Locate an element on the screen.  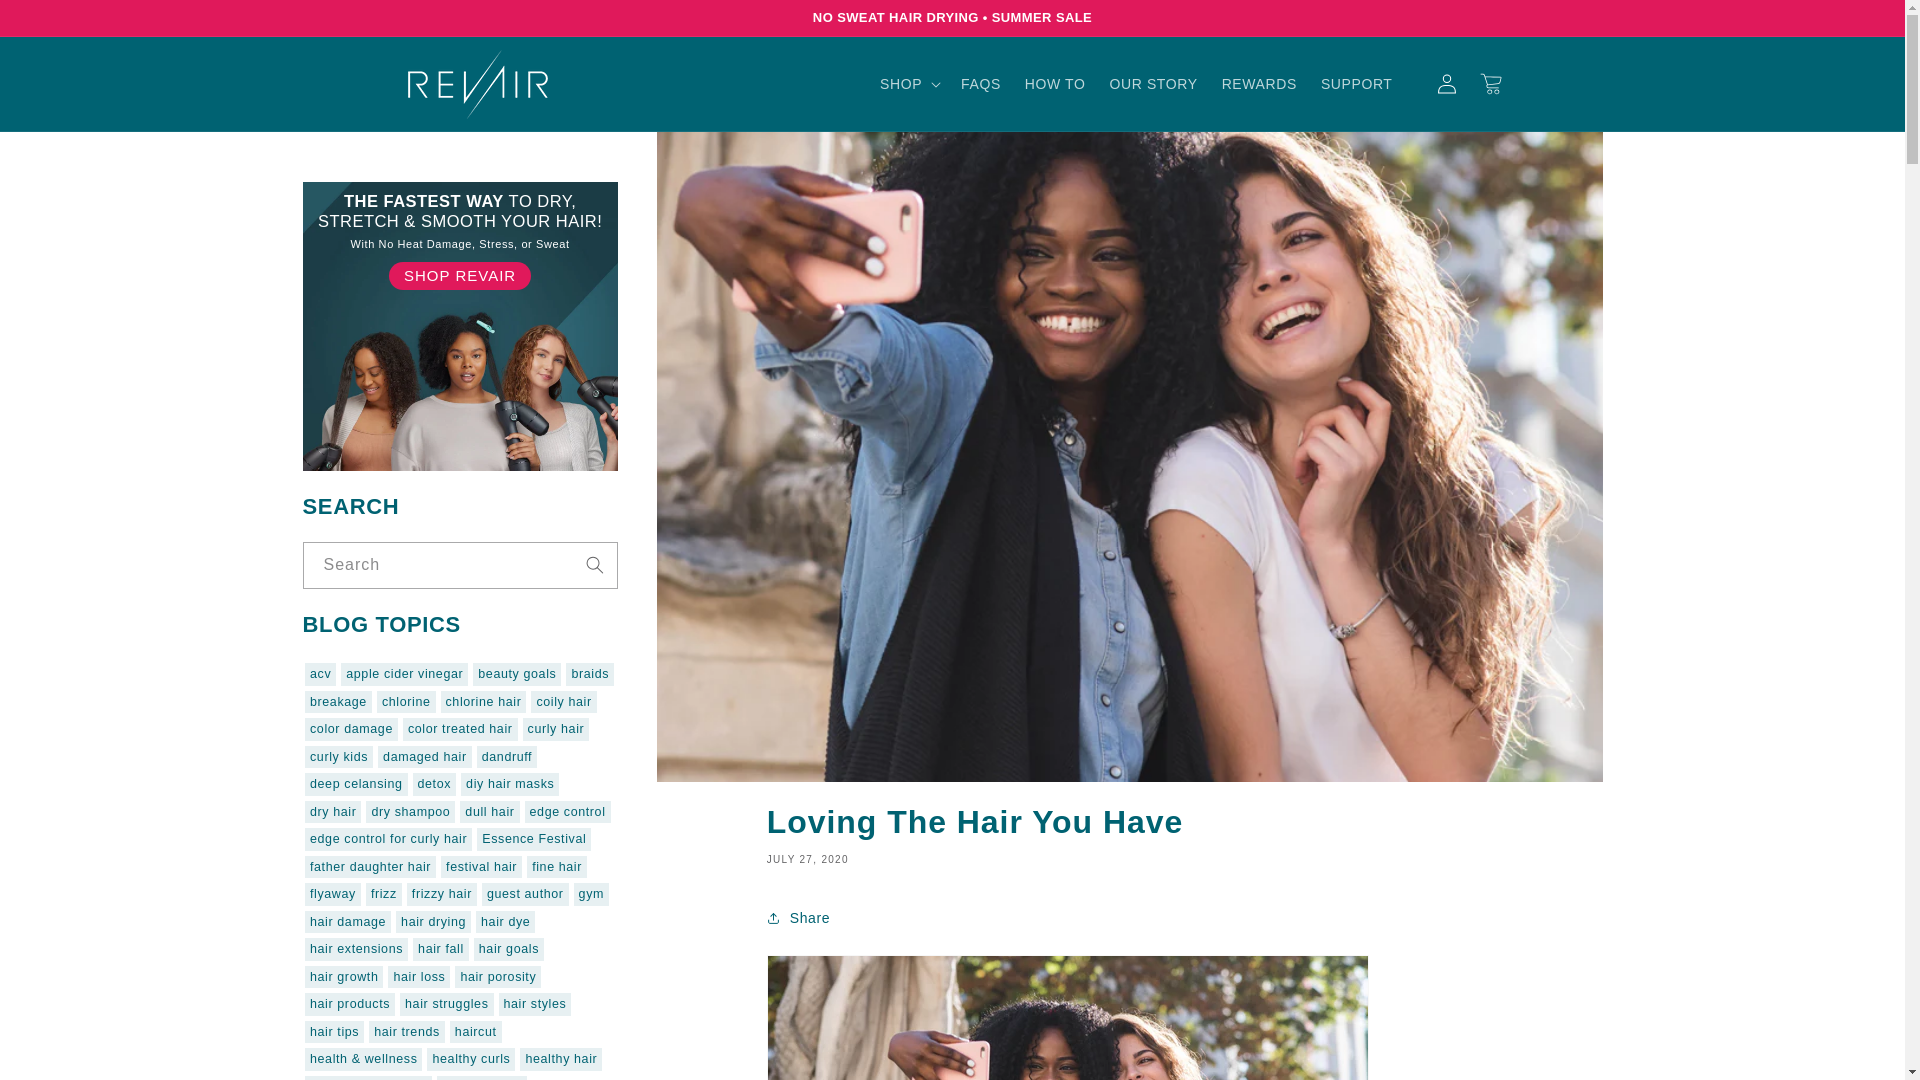
HOW TO is located at coordinates (1056, 83).